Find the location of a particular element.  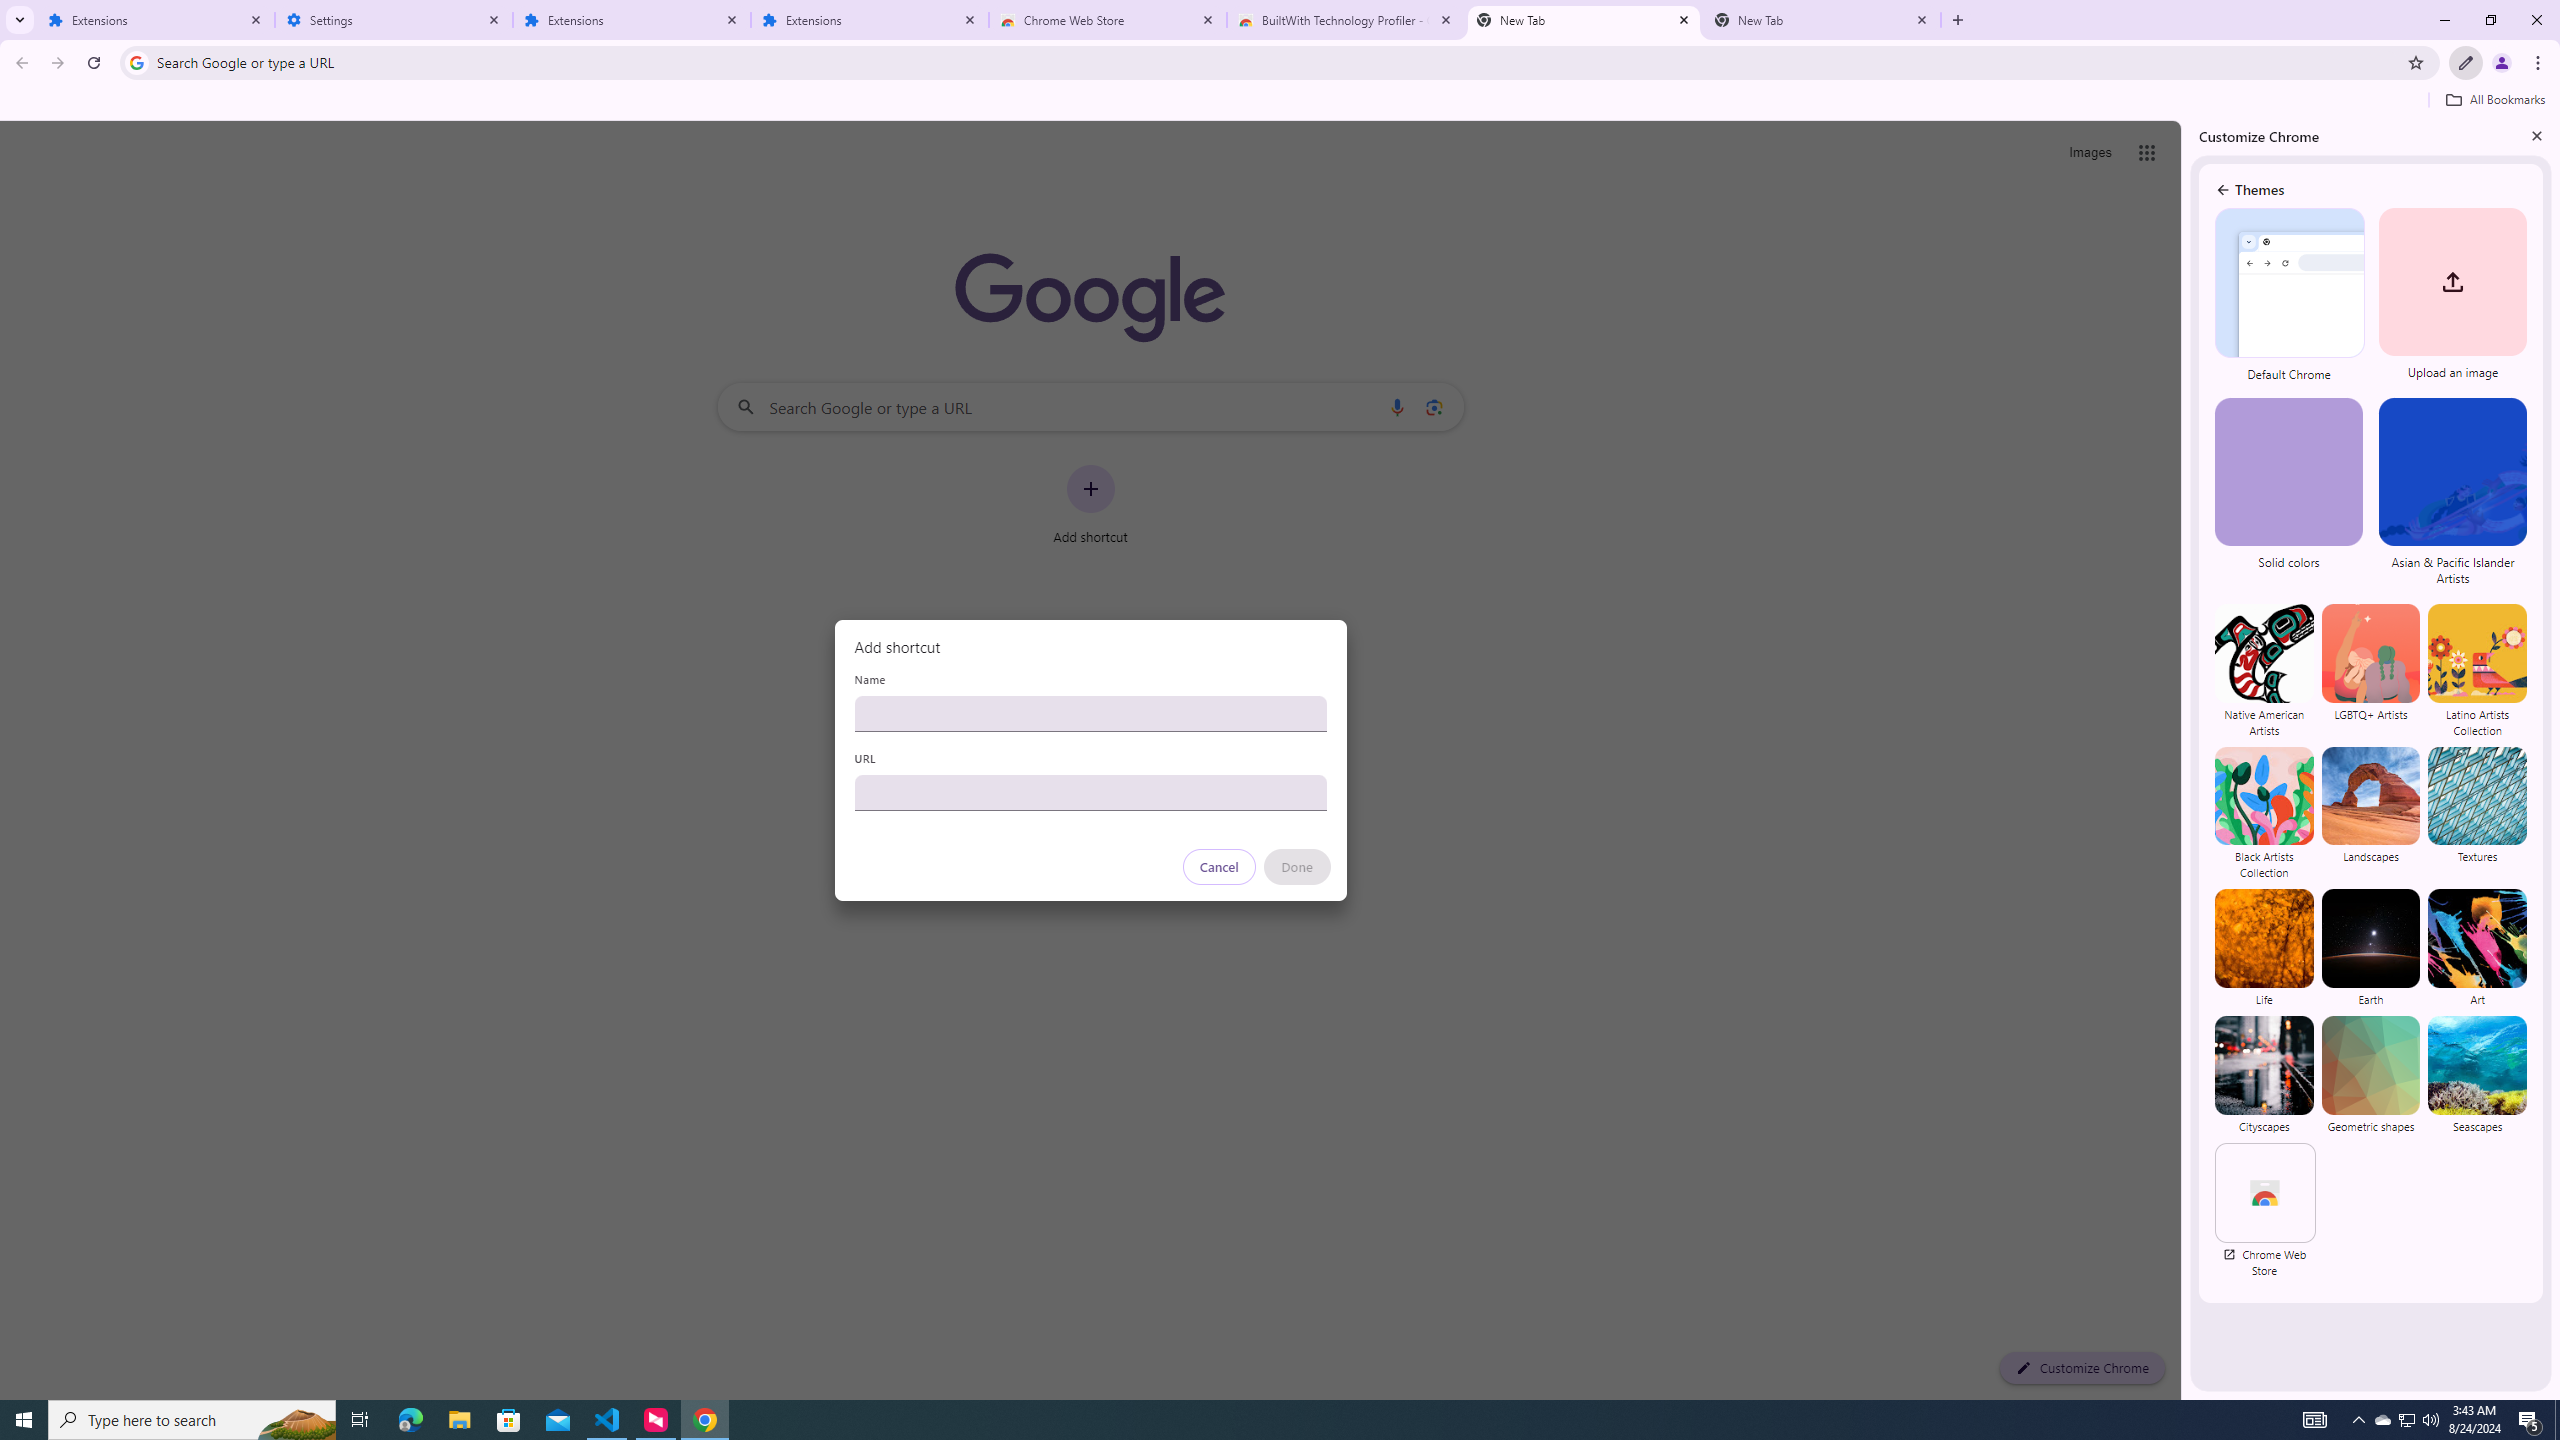

Asian & Pacific Islander Artists is located at coordinates (2450, 494).